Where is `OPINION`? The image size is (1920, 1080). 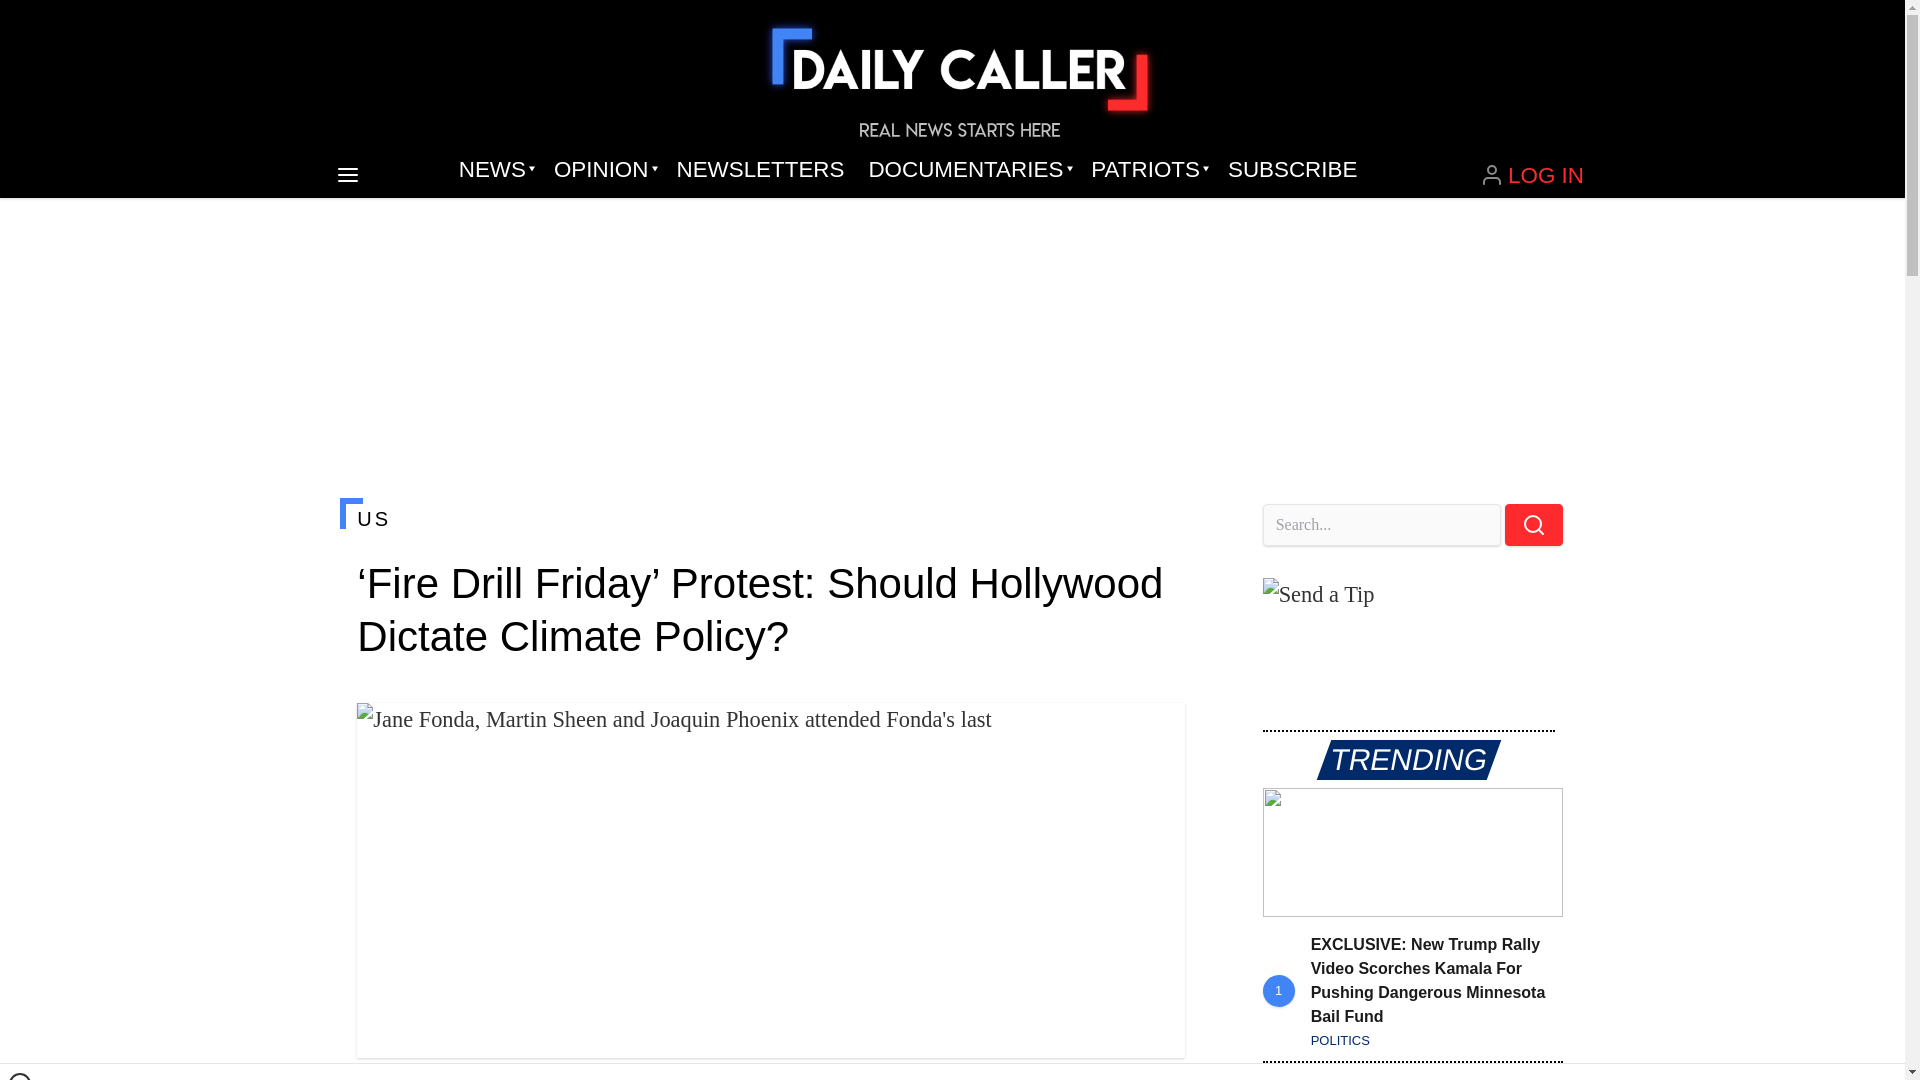 OPINION is located at coordinates (602, 170).